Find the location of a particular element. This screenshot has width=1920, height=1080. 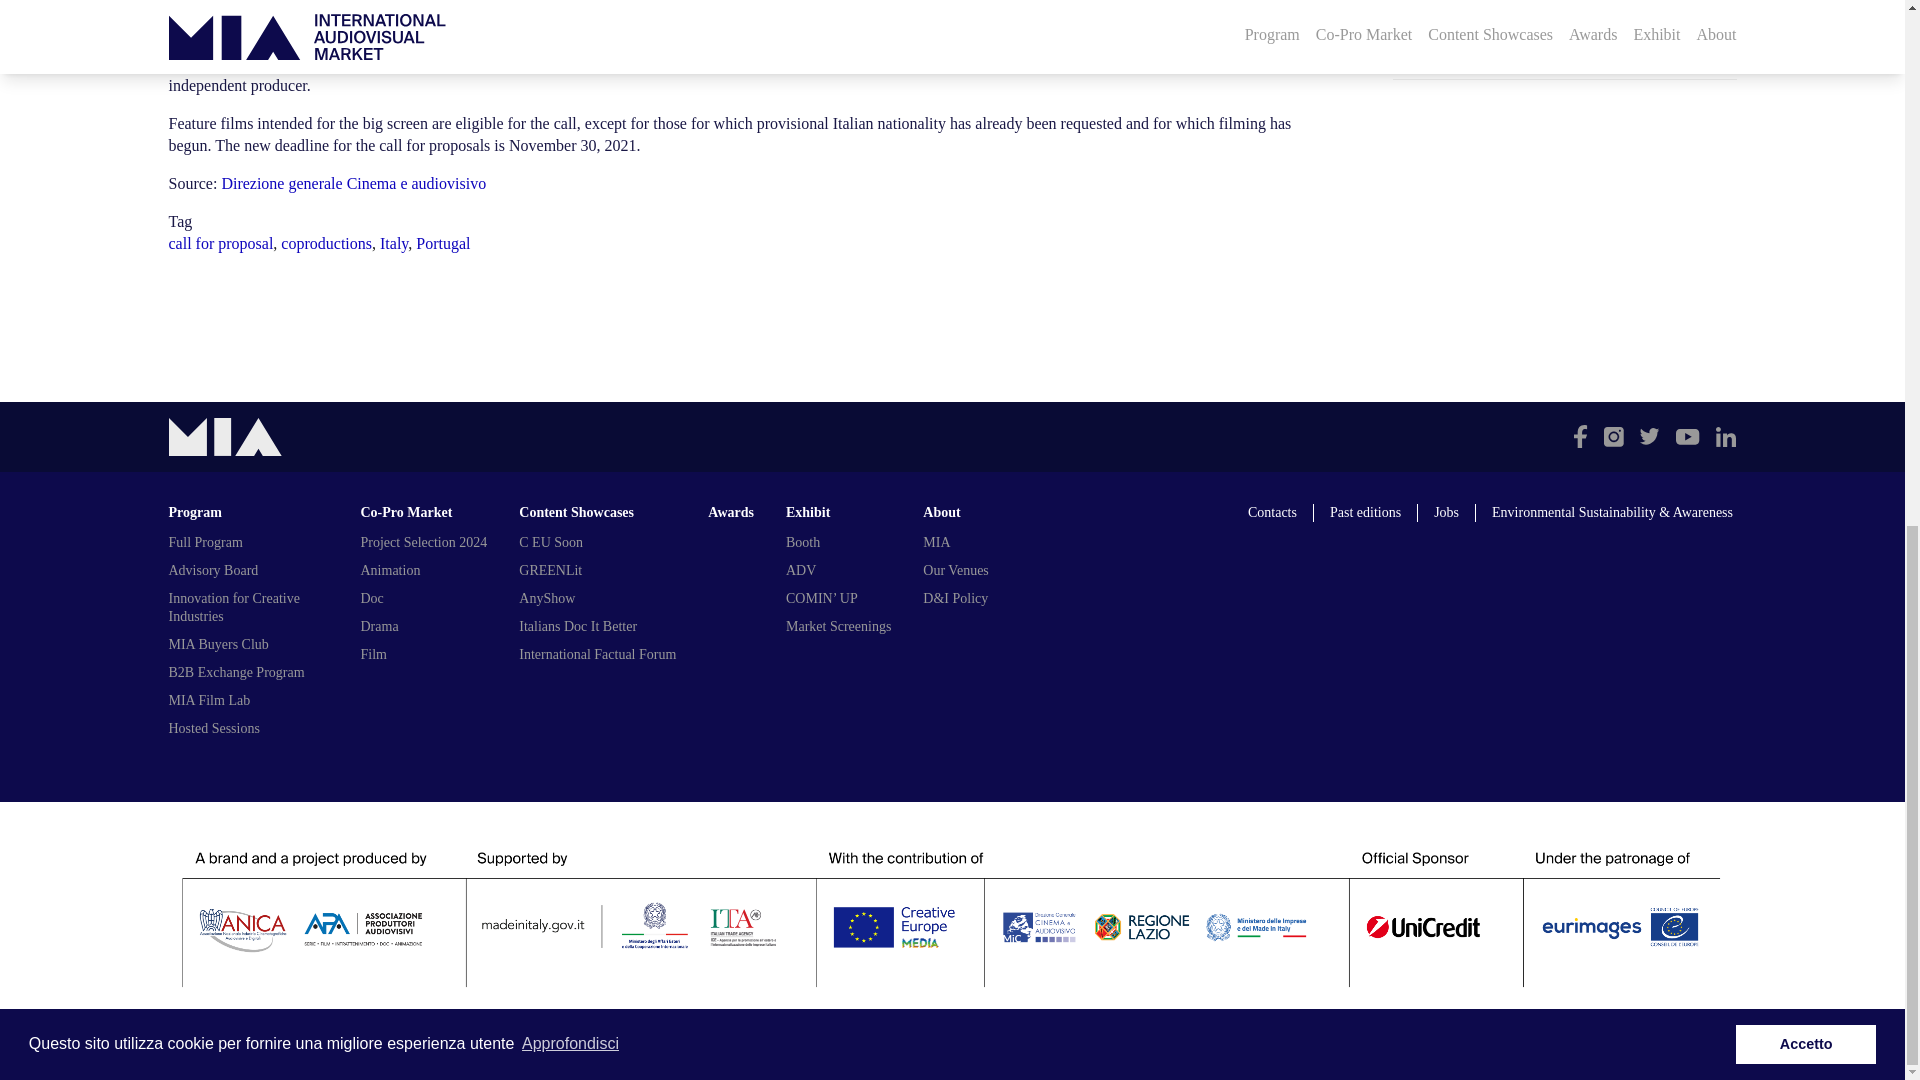

Accetto is located at coordinates (1805, 22).